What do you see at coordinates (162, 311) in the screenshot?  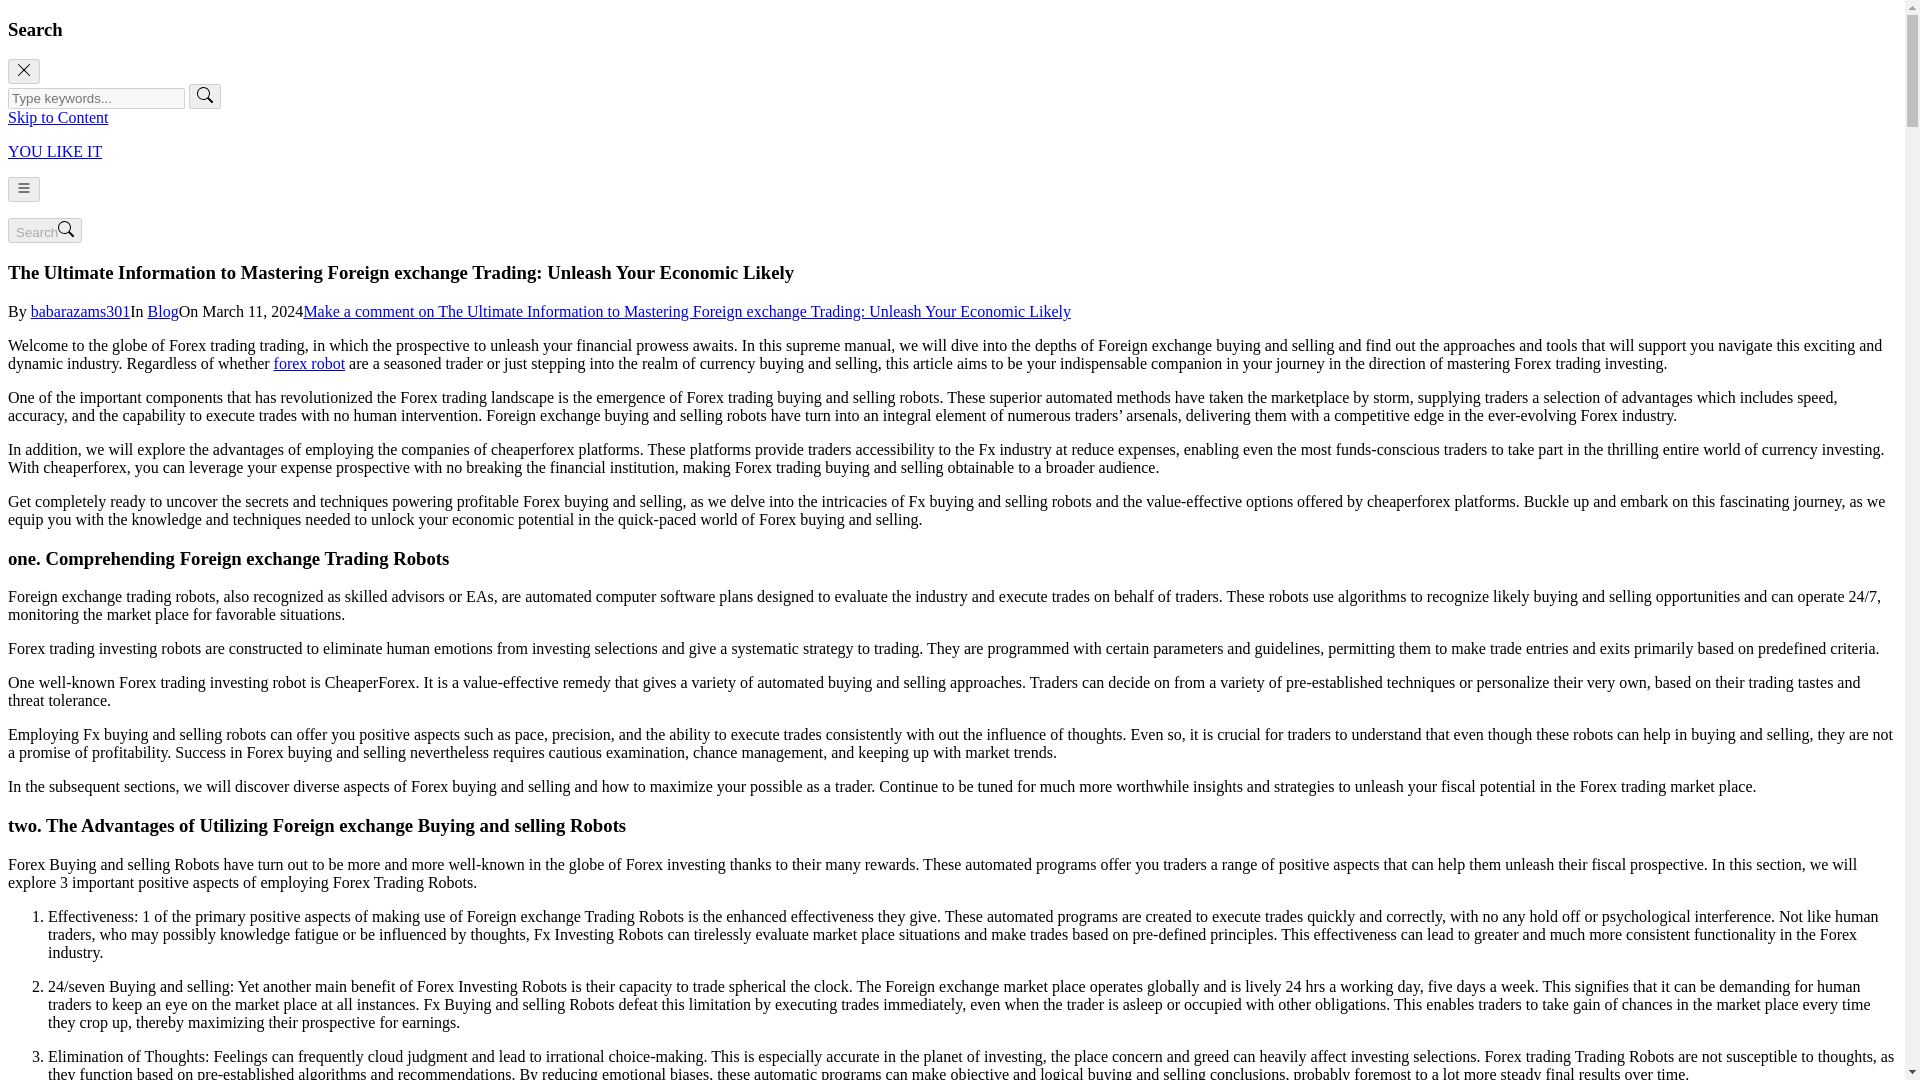 I see `Blog` at bounding box center [162, 311].